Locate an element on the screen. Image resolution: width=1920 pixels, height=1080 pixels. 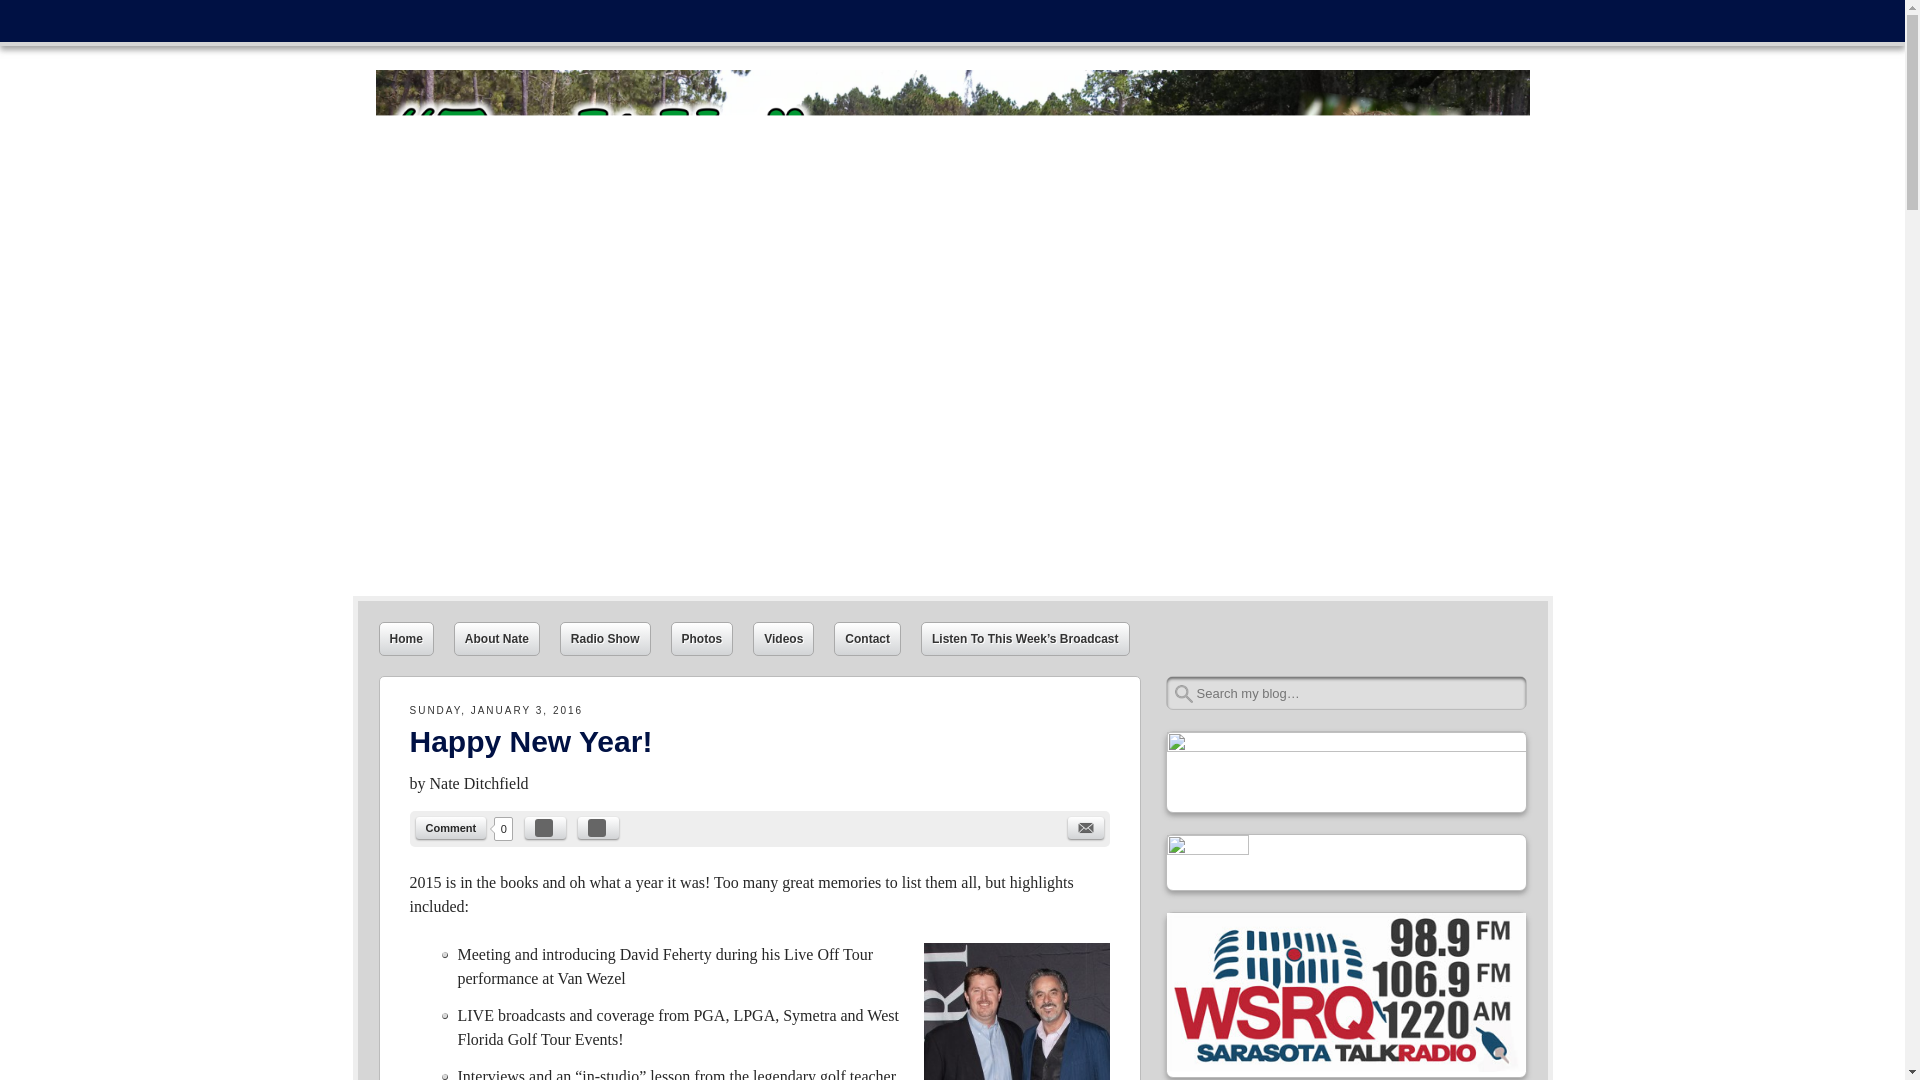
Share on Facebook is located at coordinates (545, 828).